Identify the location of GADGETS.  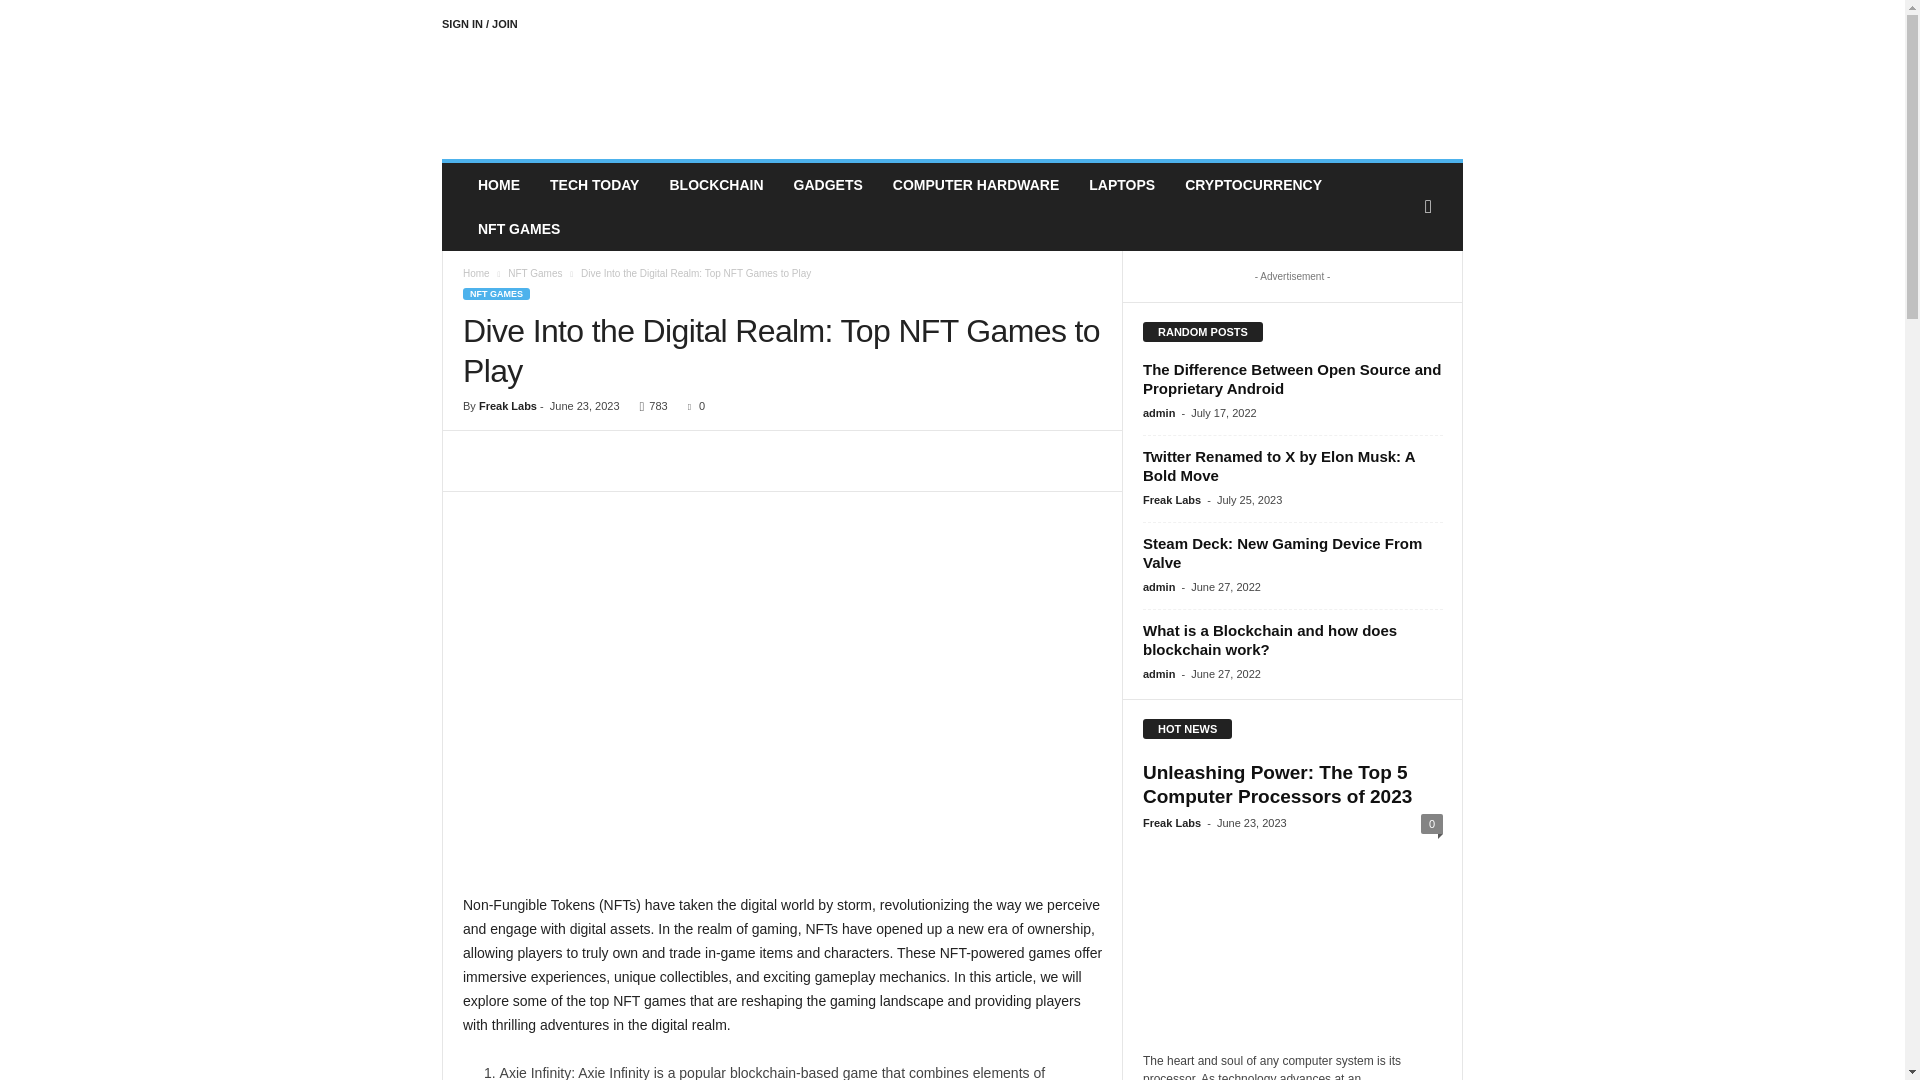
(828, 185).